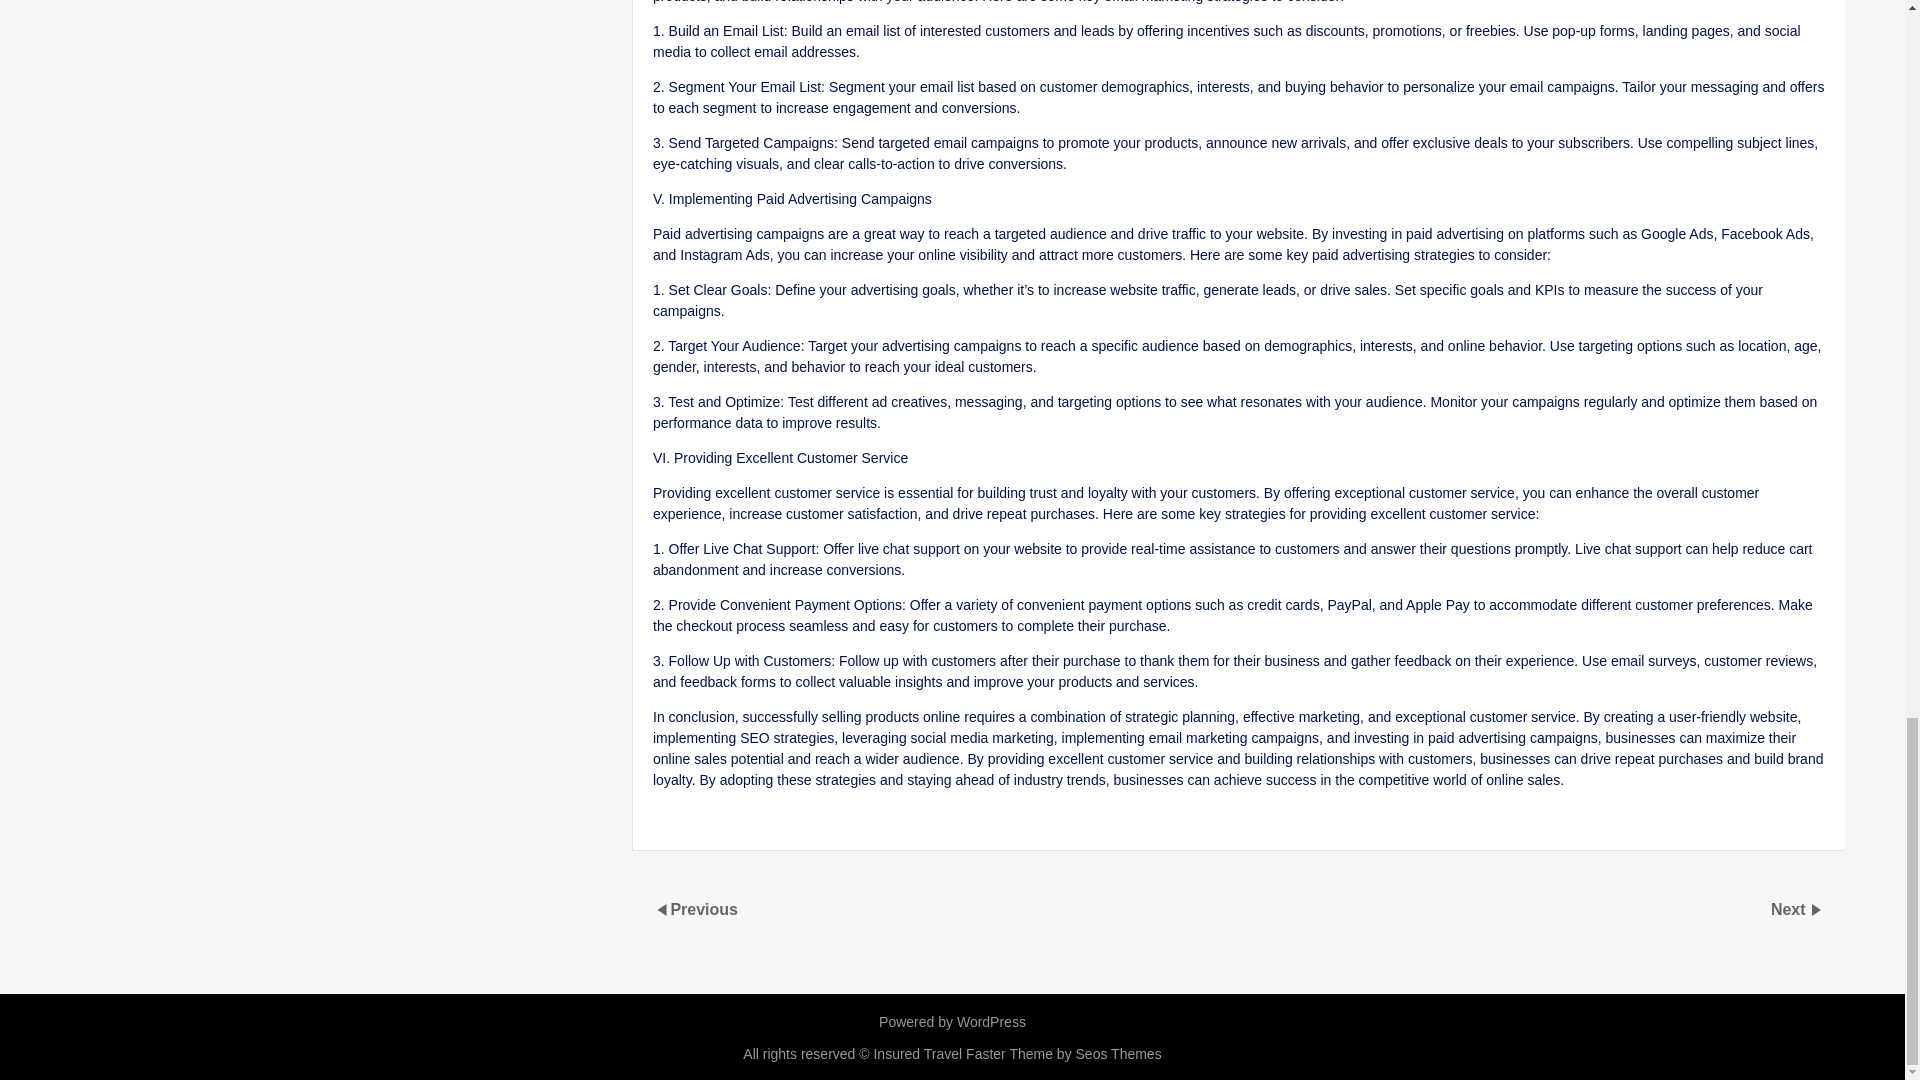  I want to click on Sell, so click(1016, 825).